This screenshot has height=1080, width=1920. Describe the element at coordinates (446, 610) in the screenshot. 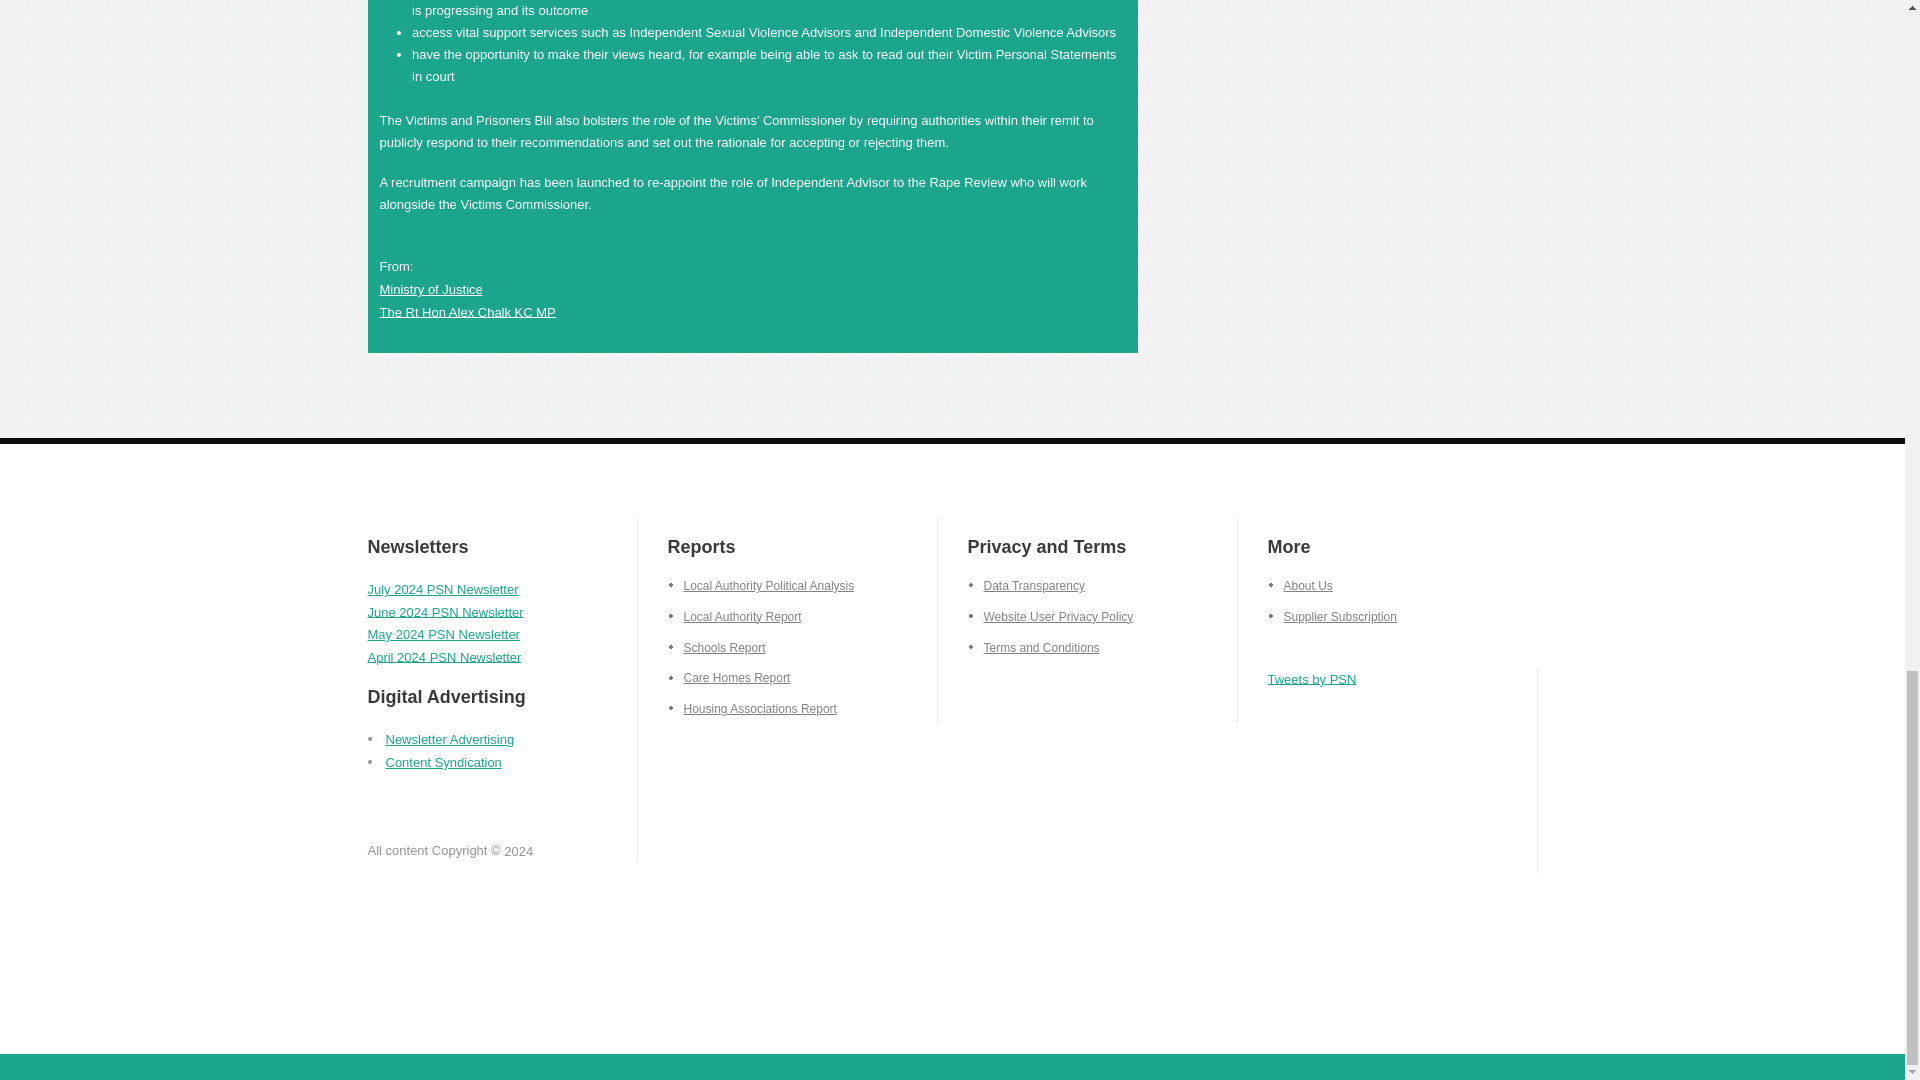

I see `June 2024 PSN Newsletter` at that location.